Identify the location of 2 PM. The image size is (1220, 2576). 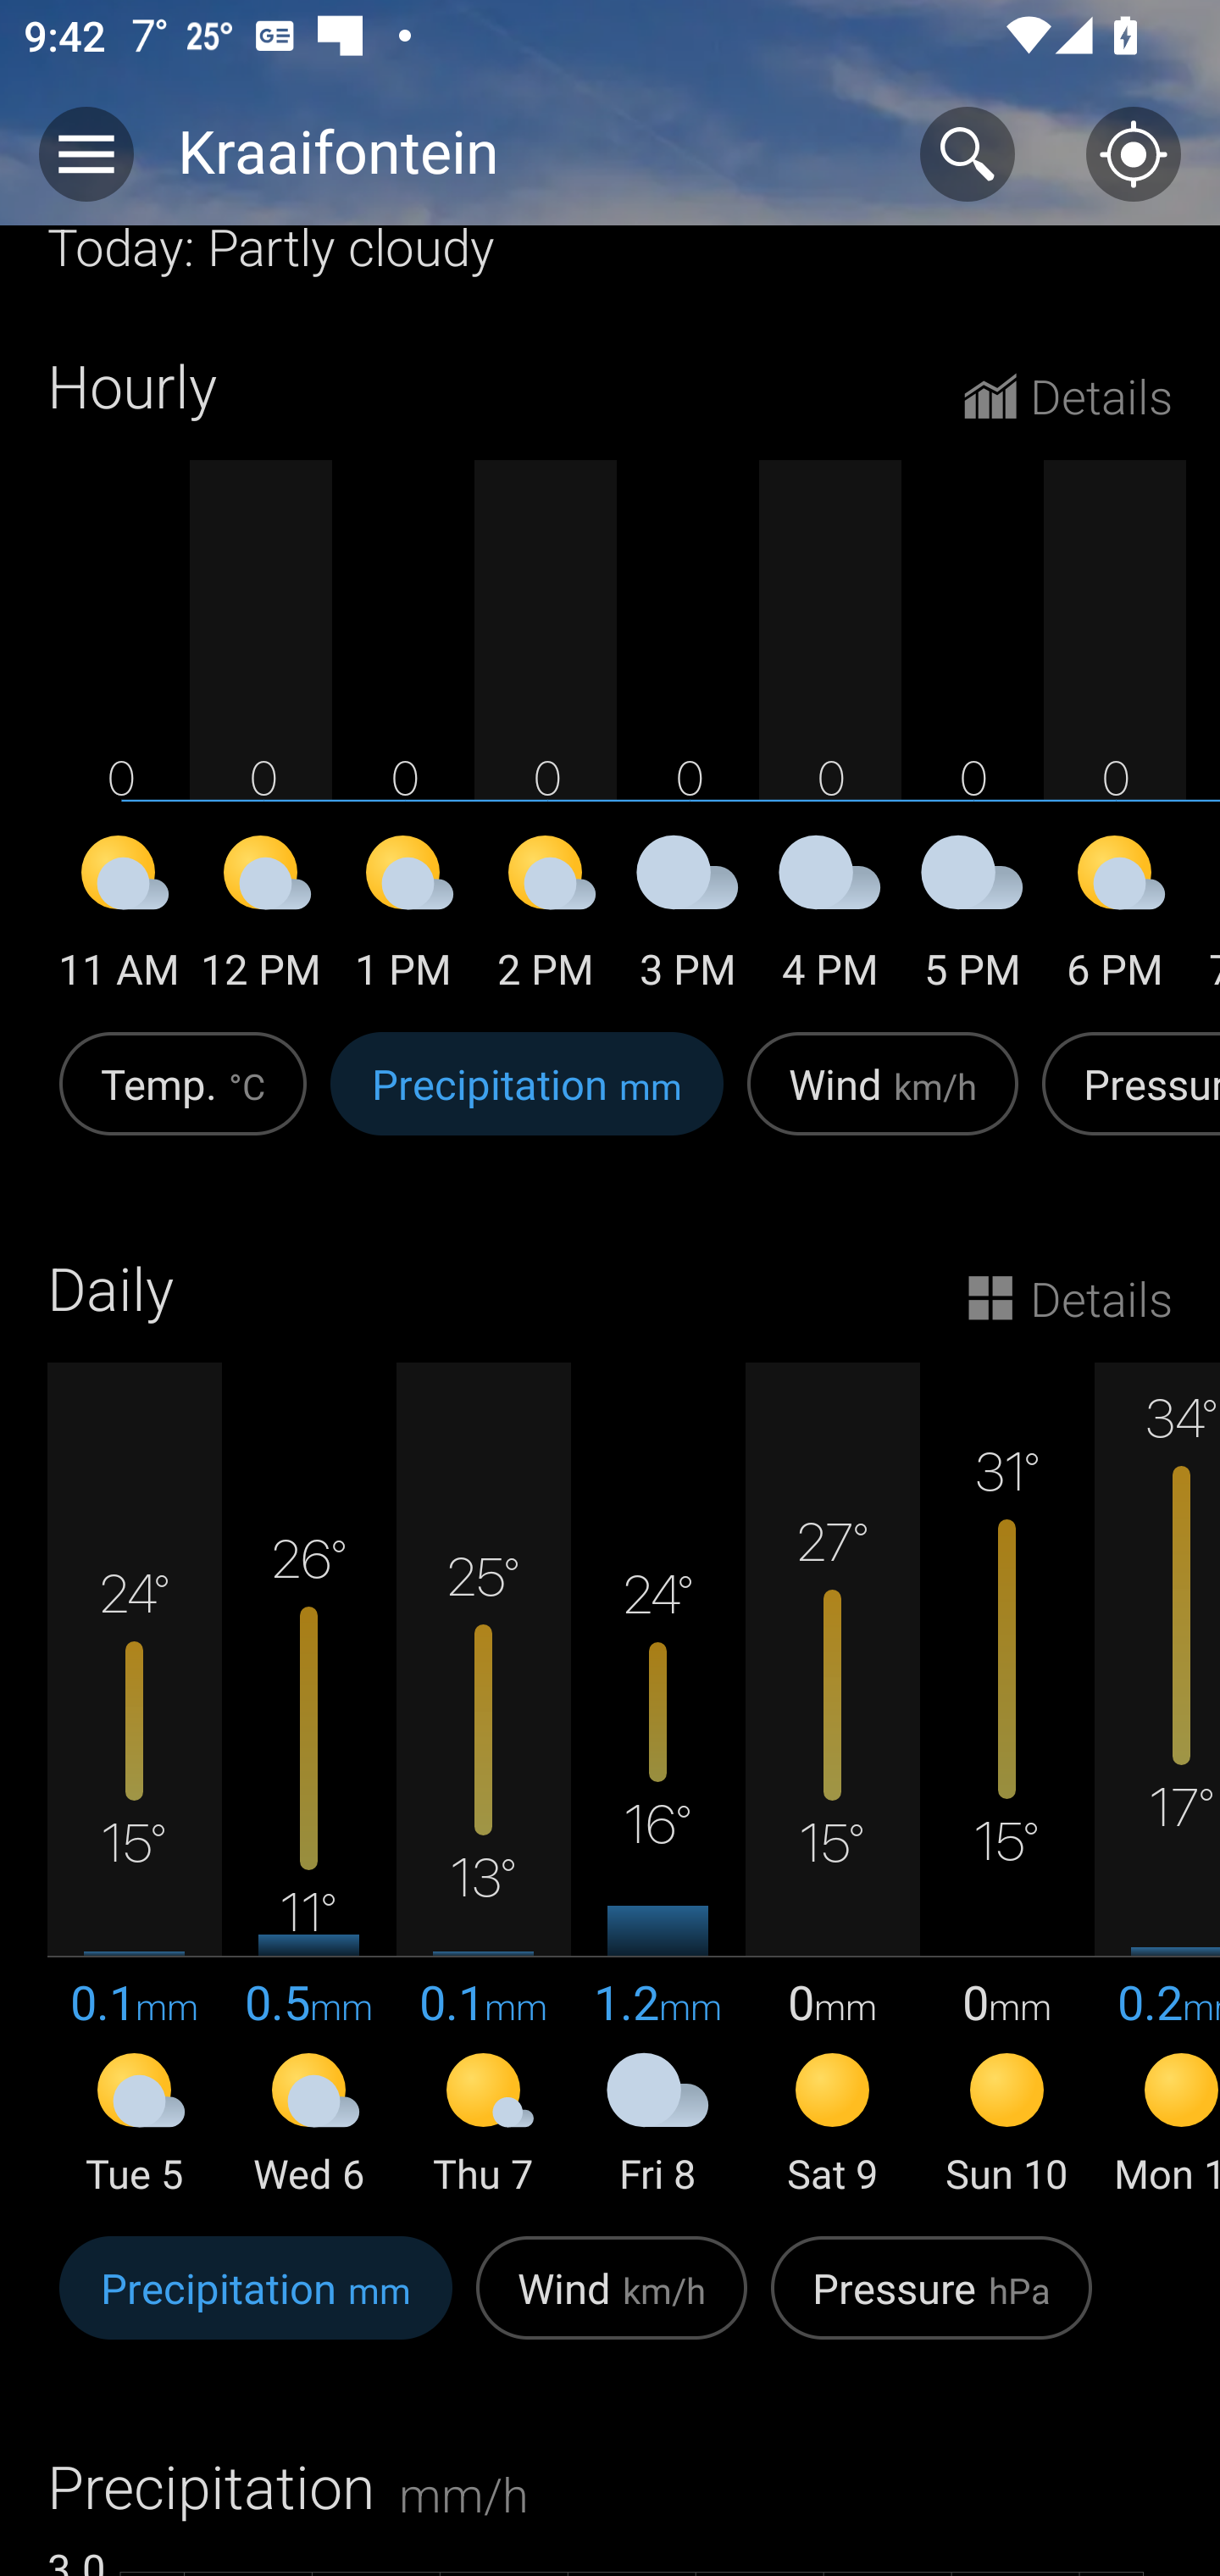
(546, 918).